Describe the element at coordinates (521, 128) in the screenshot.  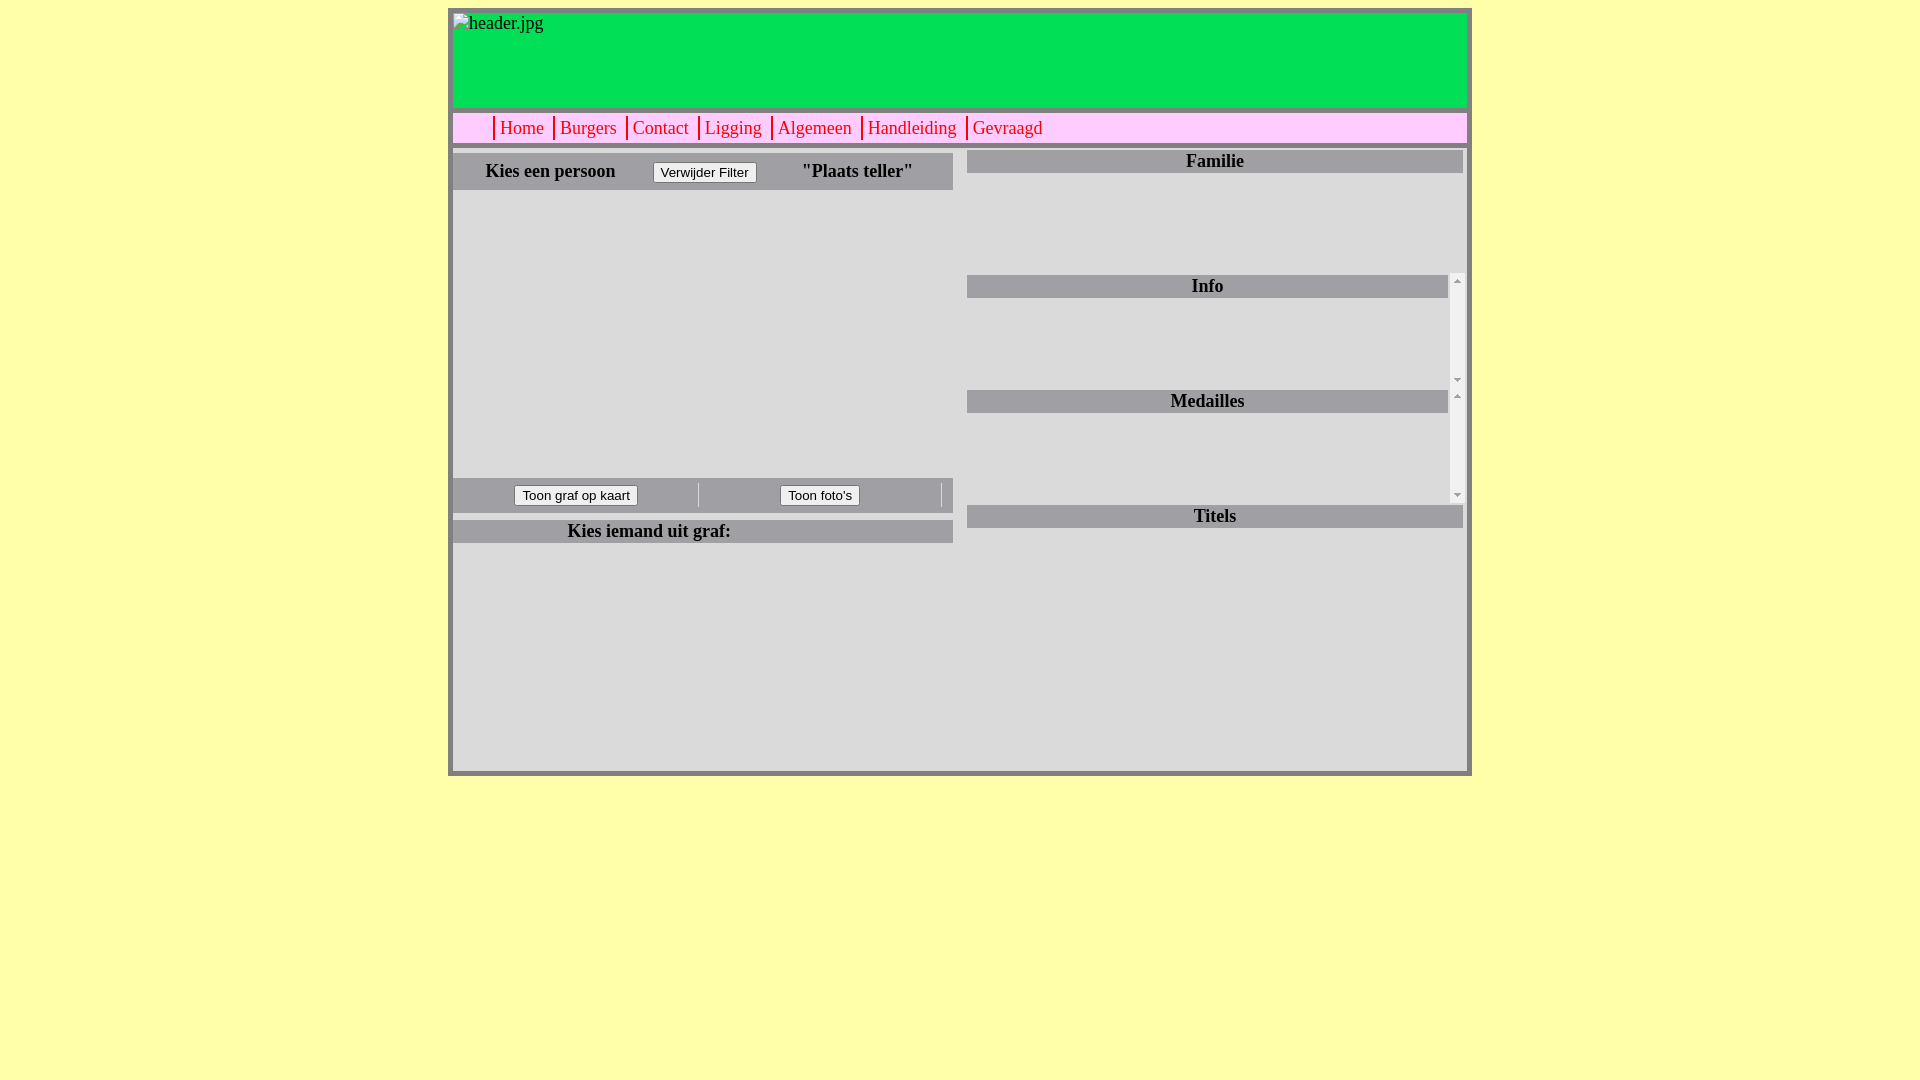
I see `Home` at that location.